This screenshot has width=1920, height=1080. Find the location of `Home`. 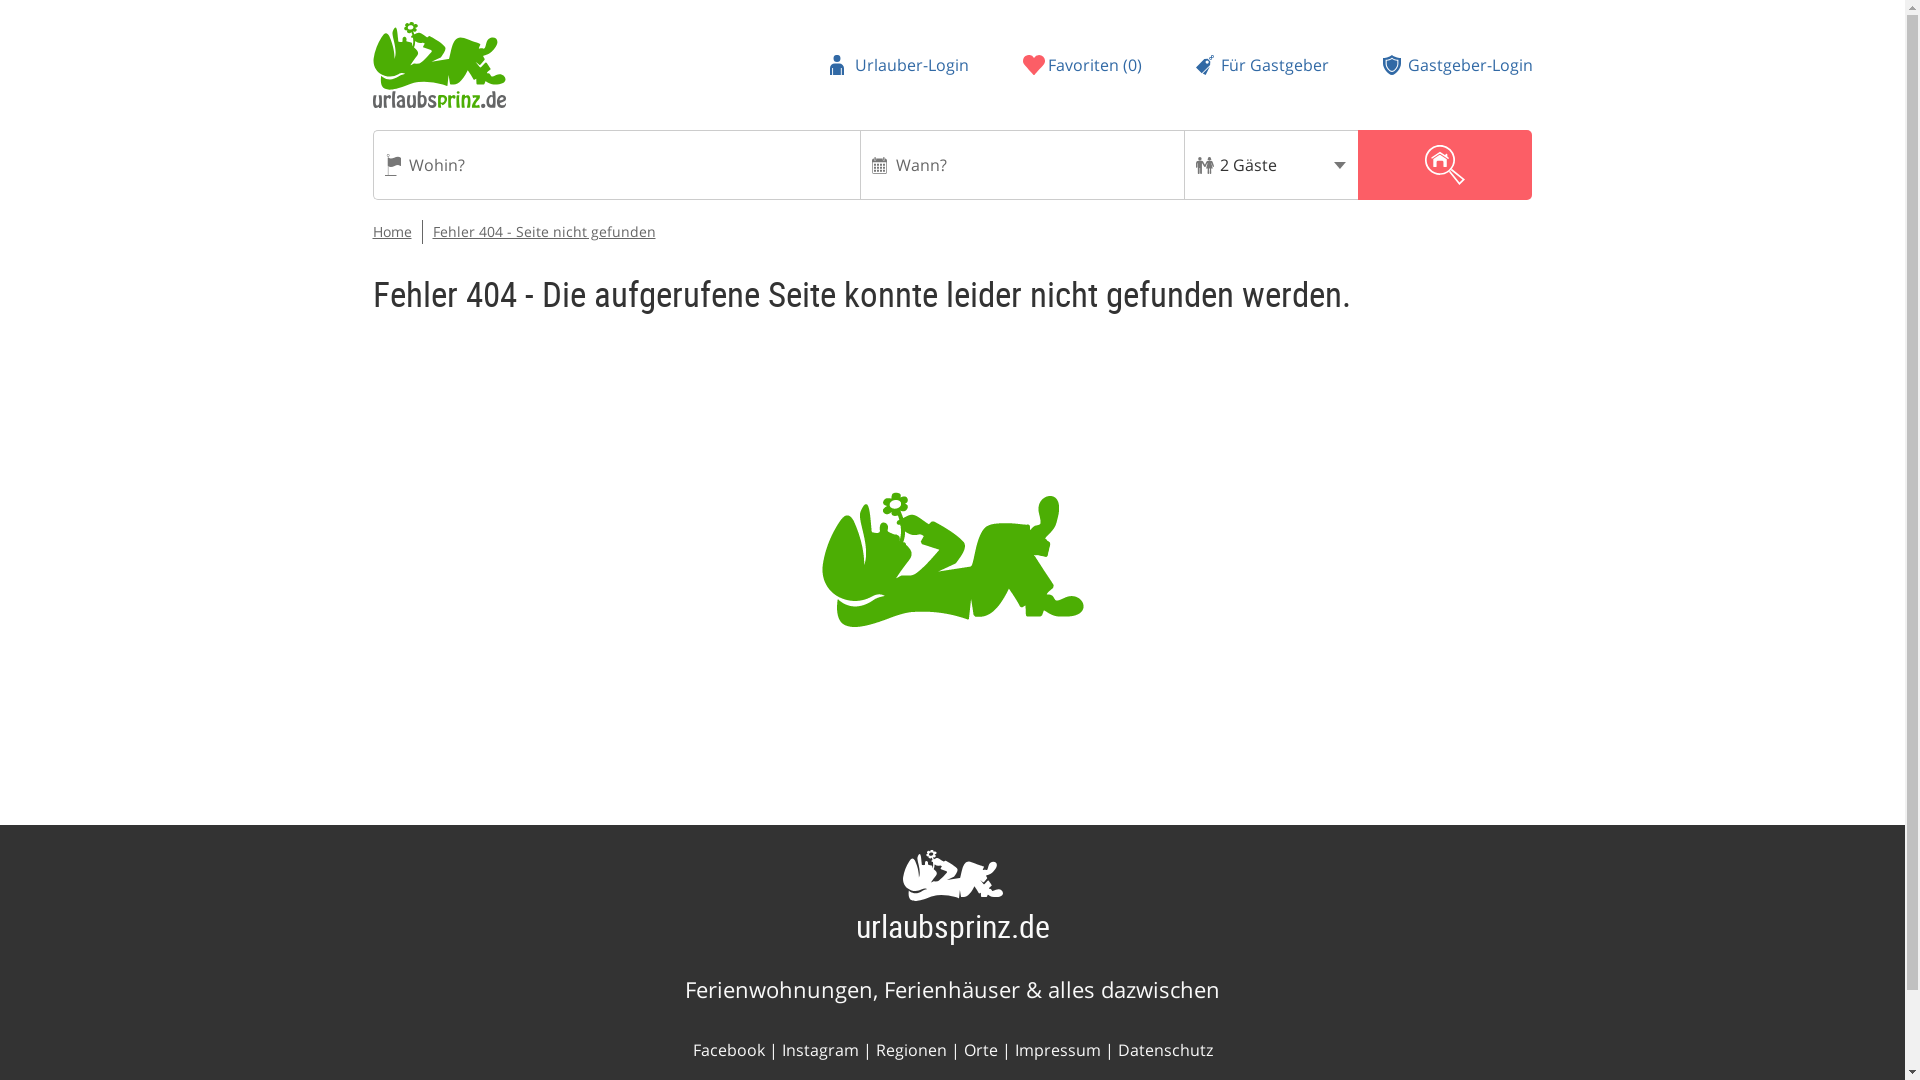

Home is located at coordinates (391, 231).